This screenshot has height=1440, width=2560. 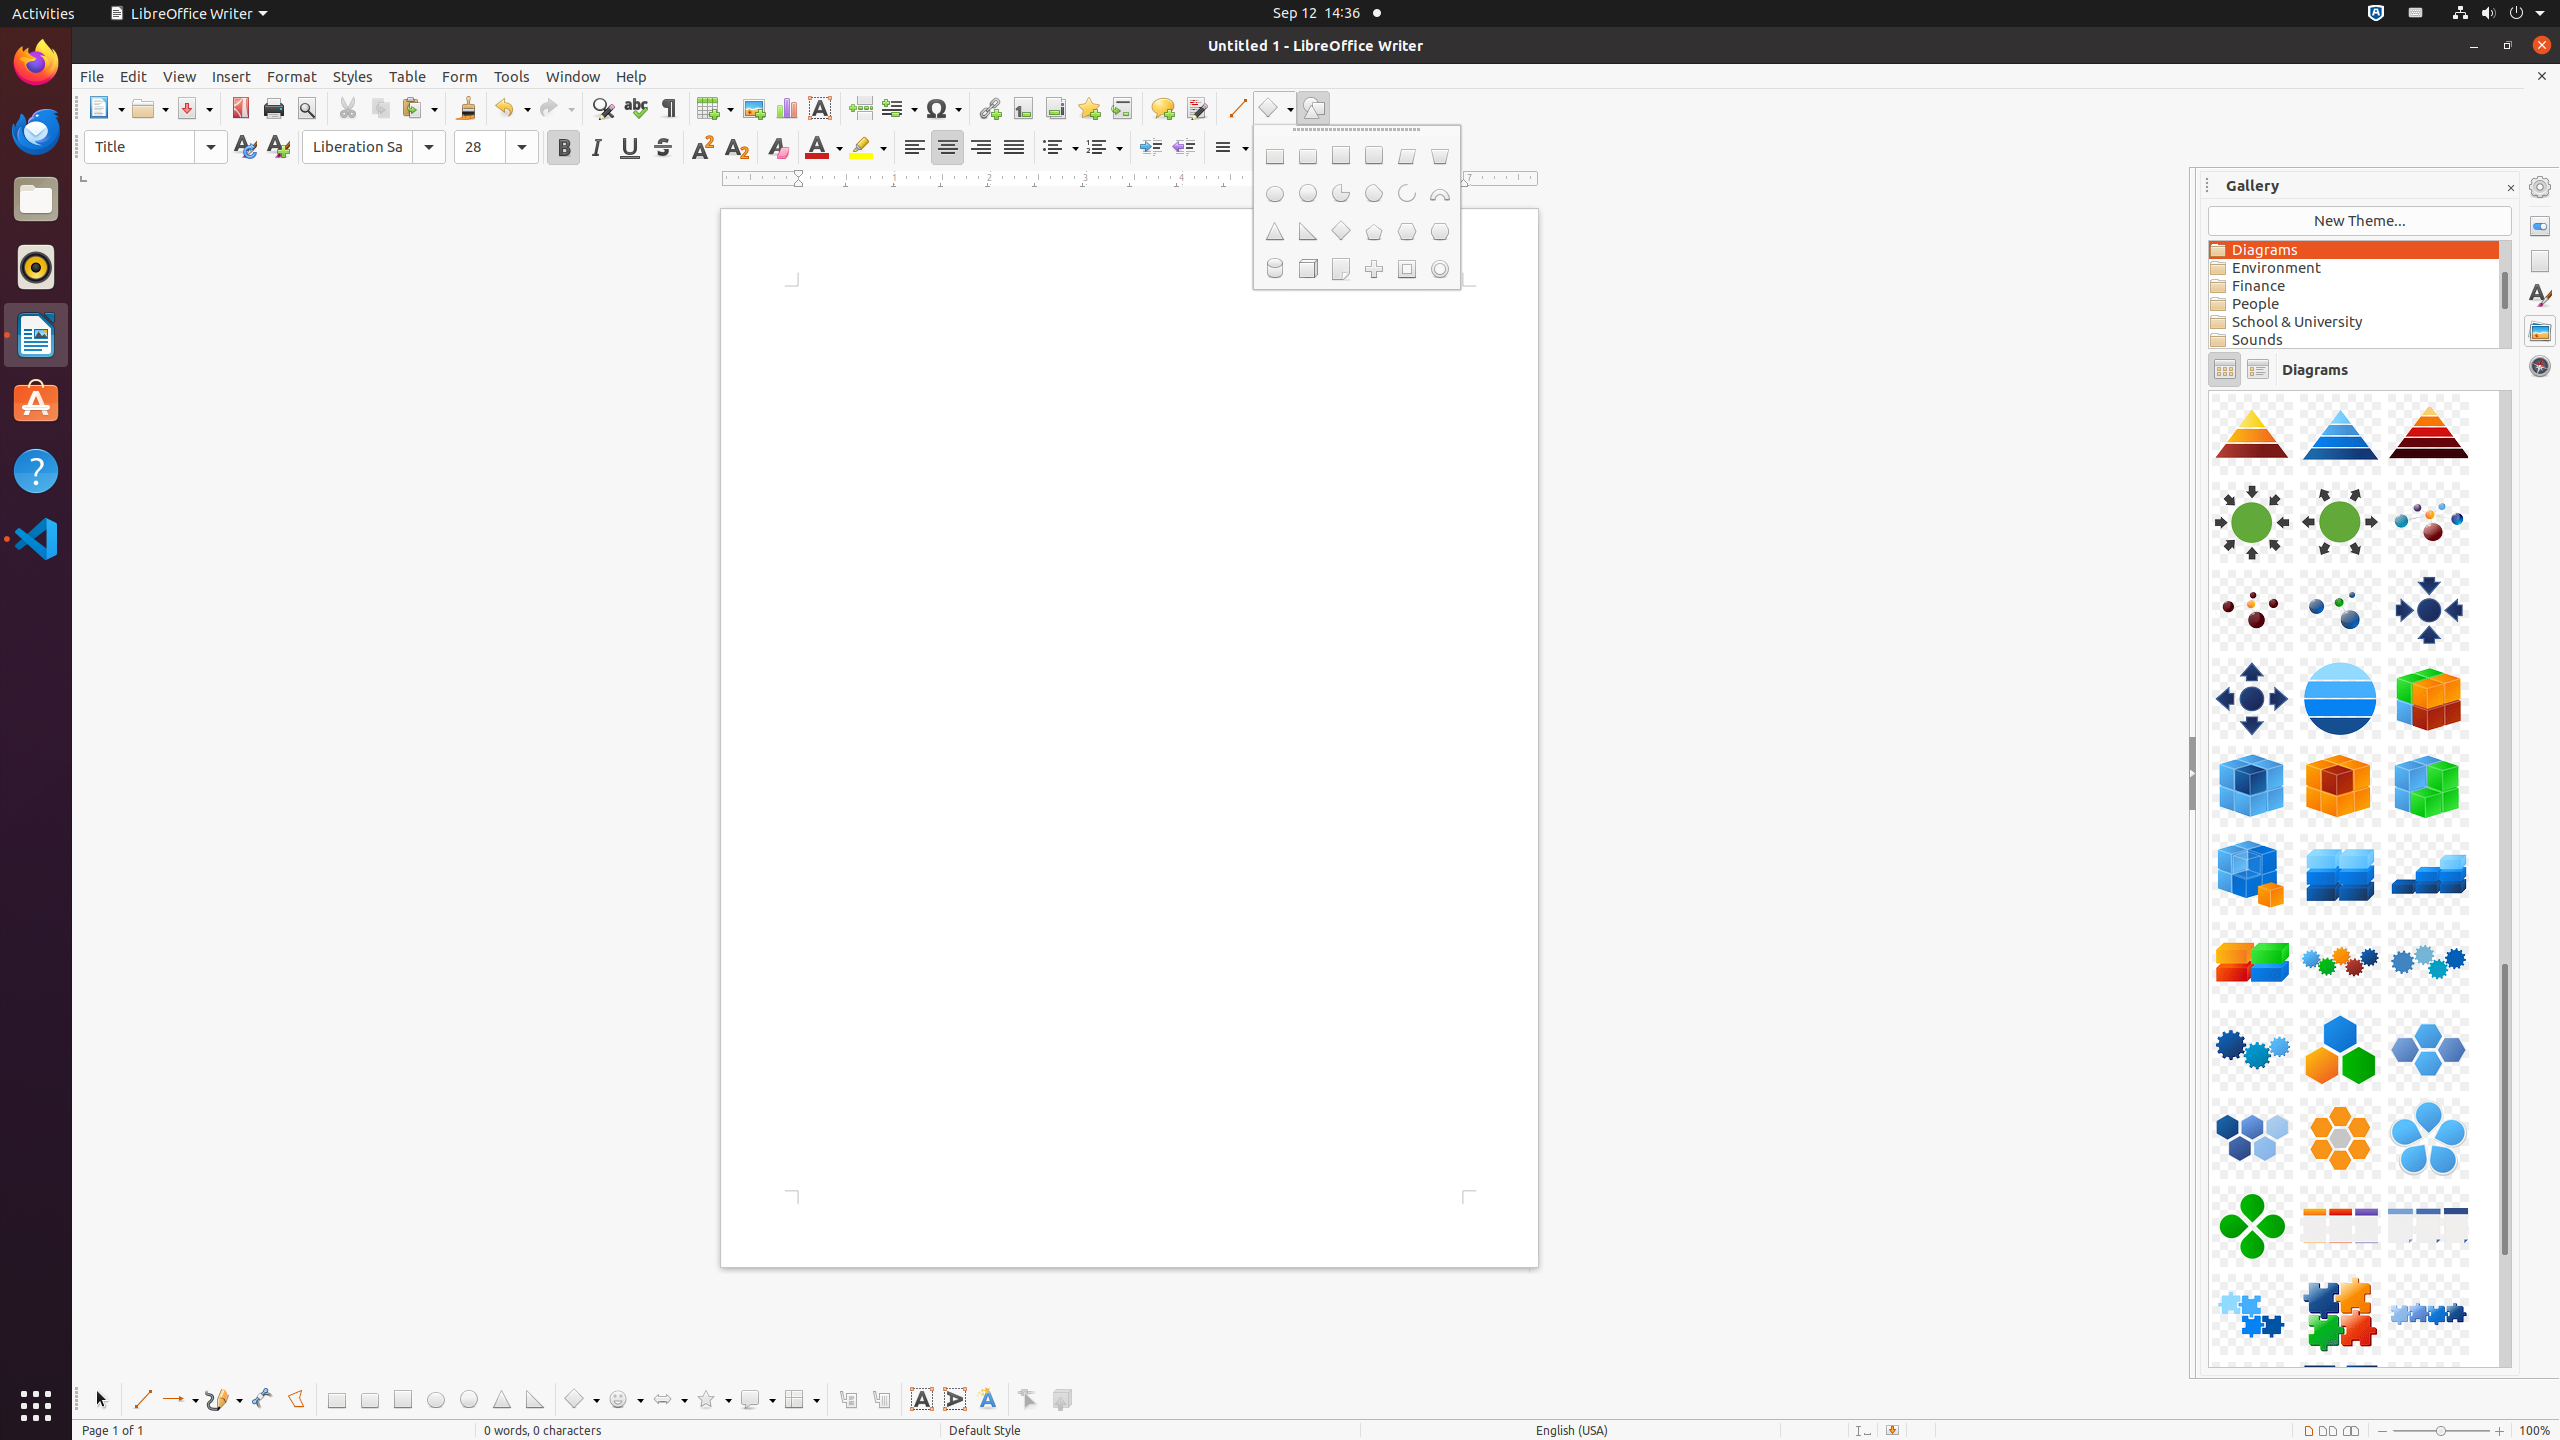 What do you see at coordinates (1440, 156) in the screenshot?
I see `Trapezoid` at bounding box center [1440, 156].